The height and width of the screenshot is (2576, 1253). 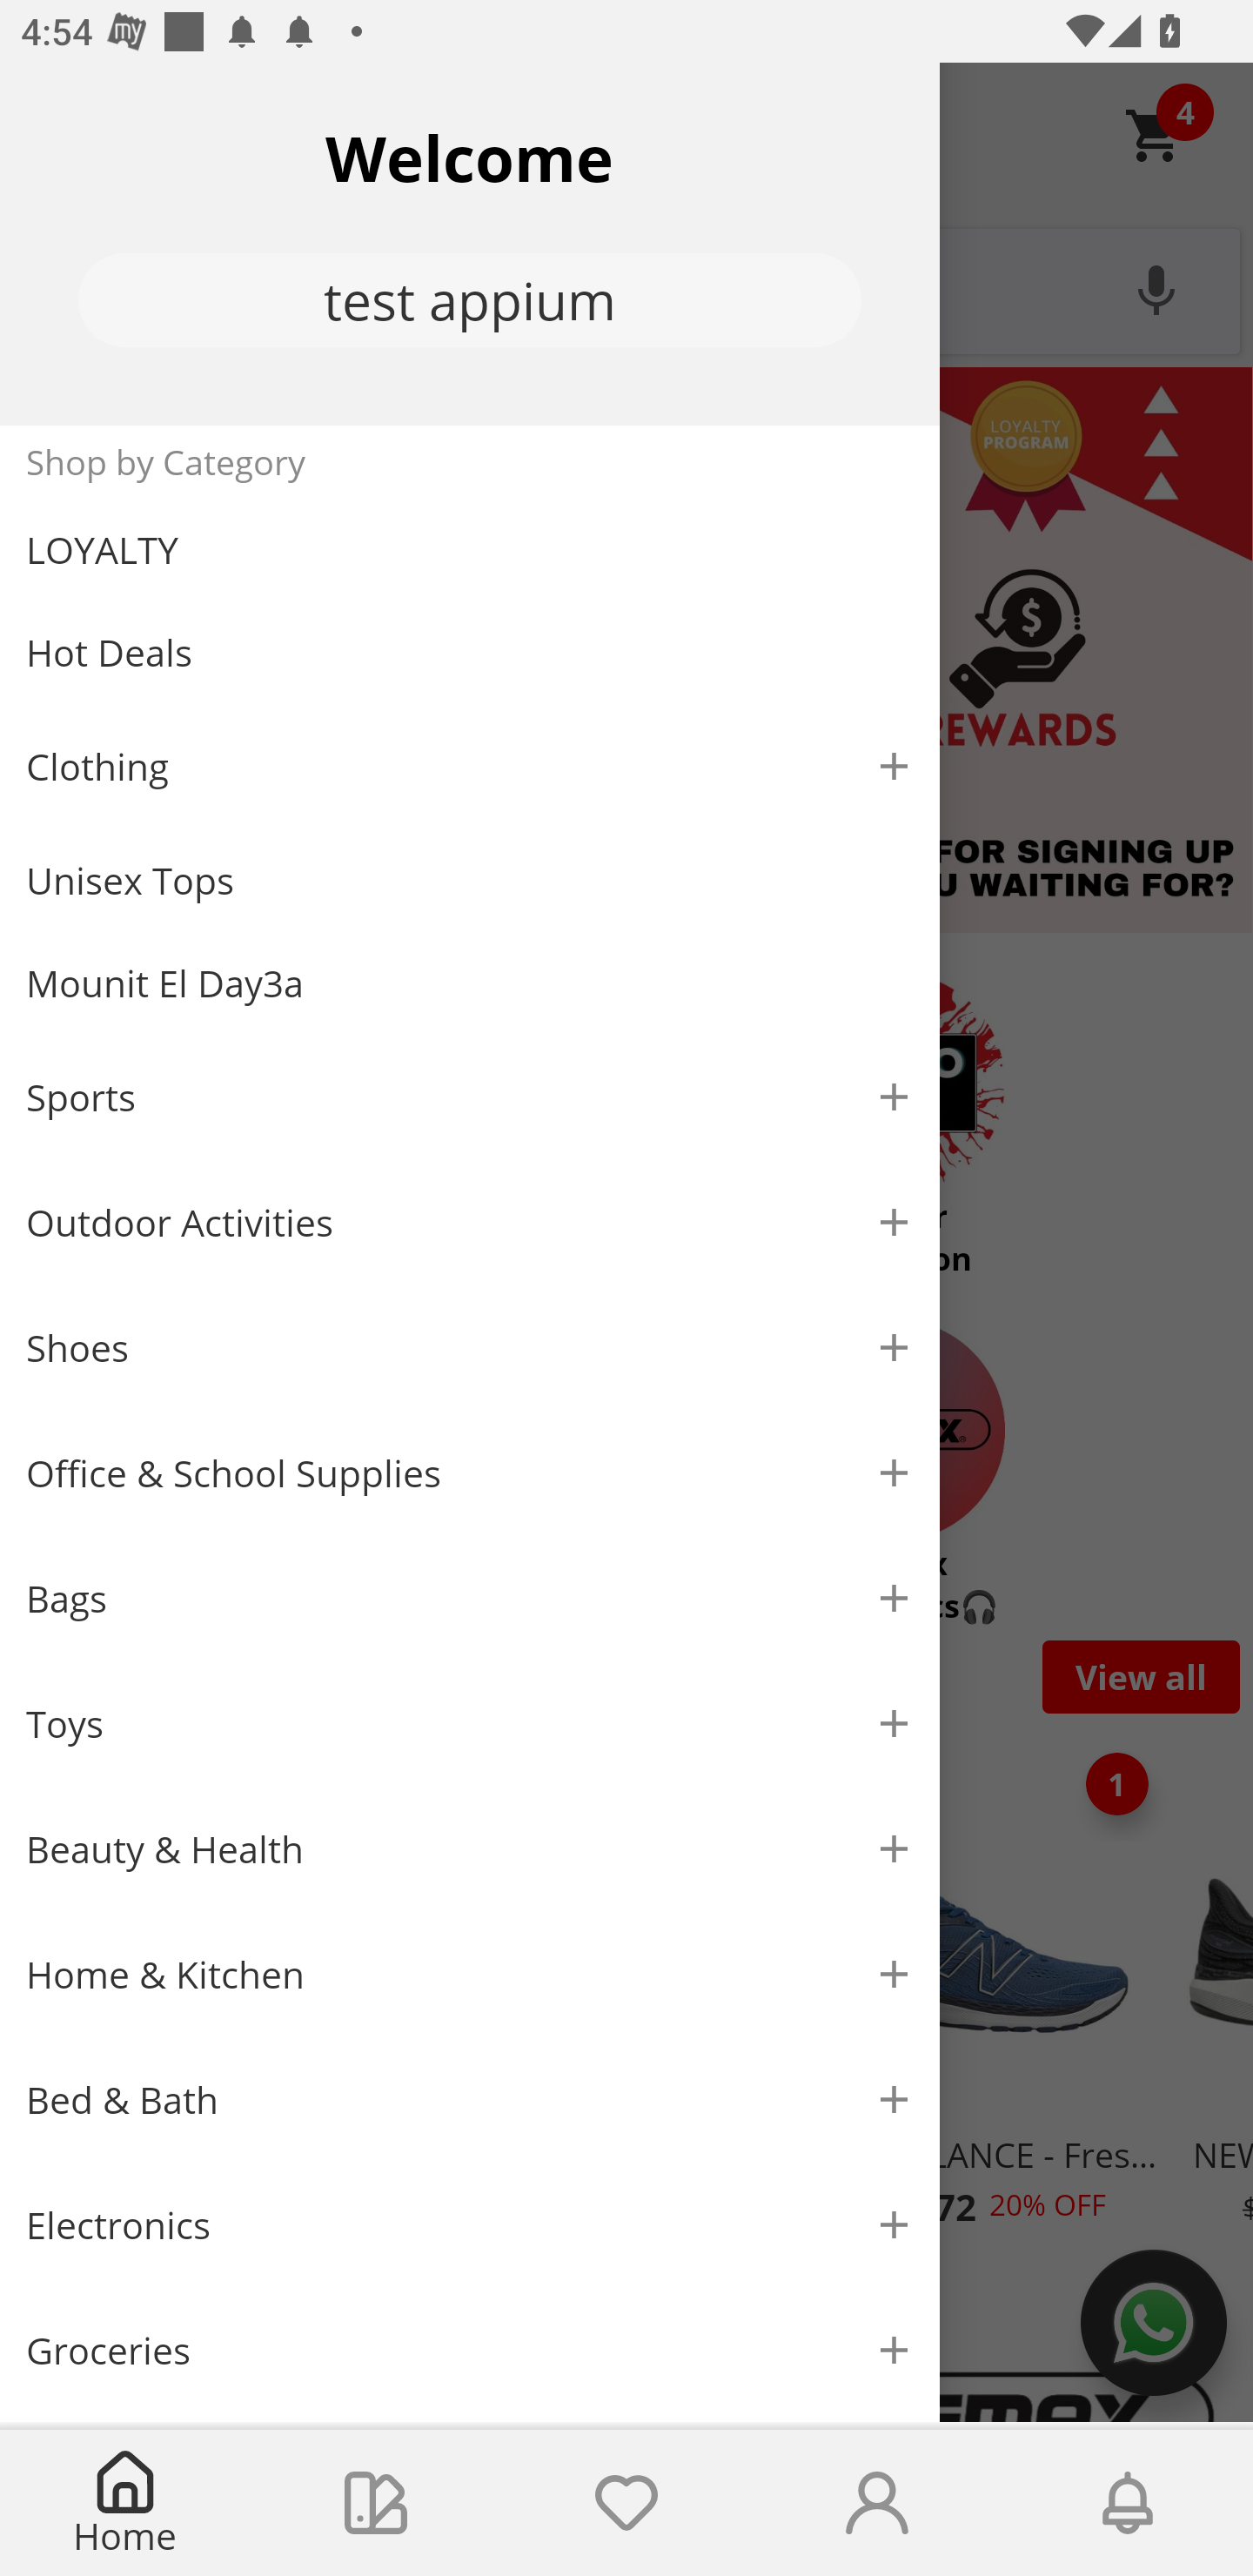 What do you see at coordinates (470, 1473) in the screenshot?
I see `Office & School Supplies` at bounding box center [470, 1473].